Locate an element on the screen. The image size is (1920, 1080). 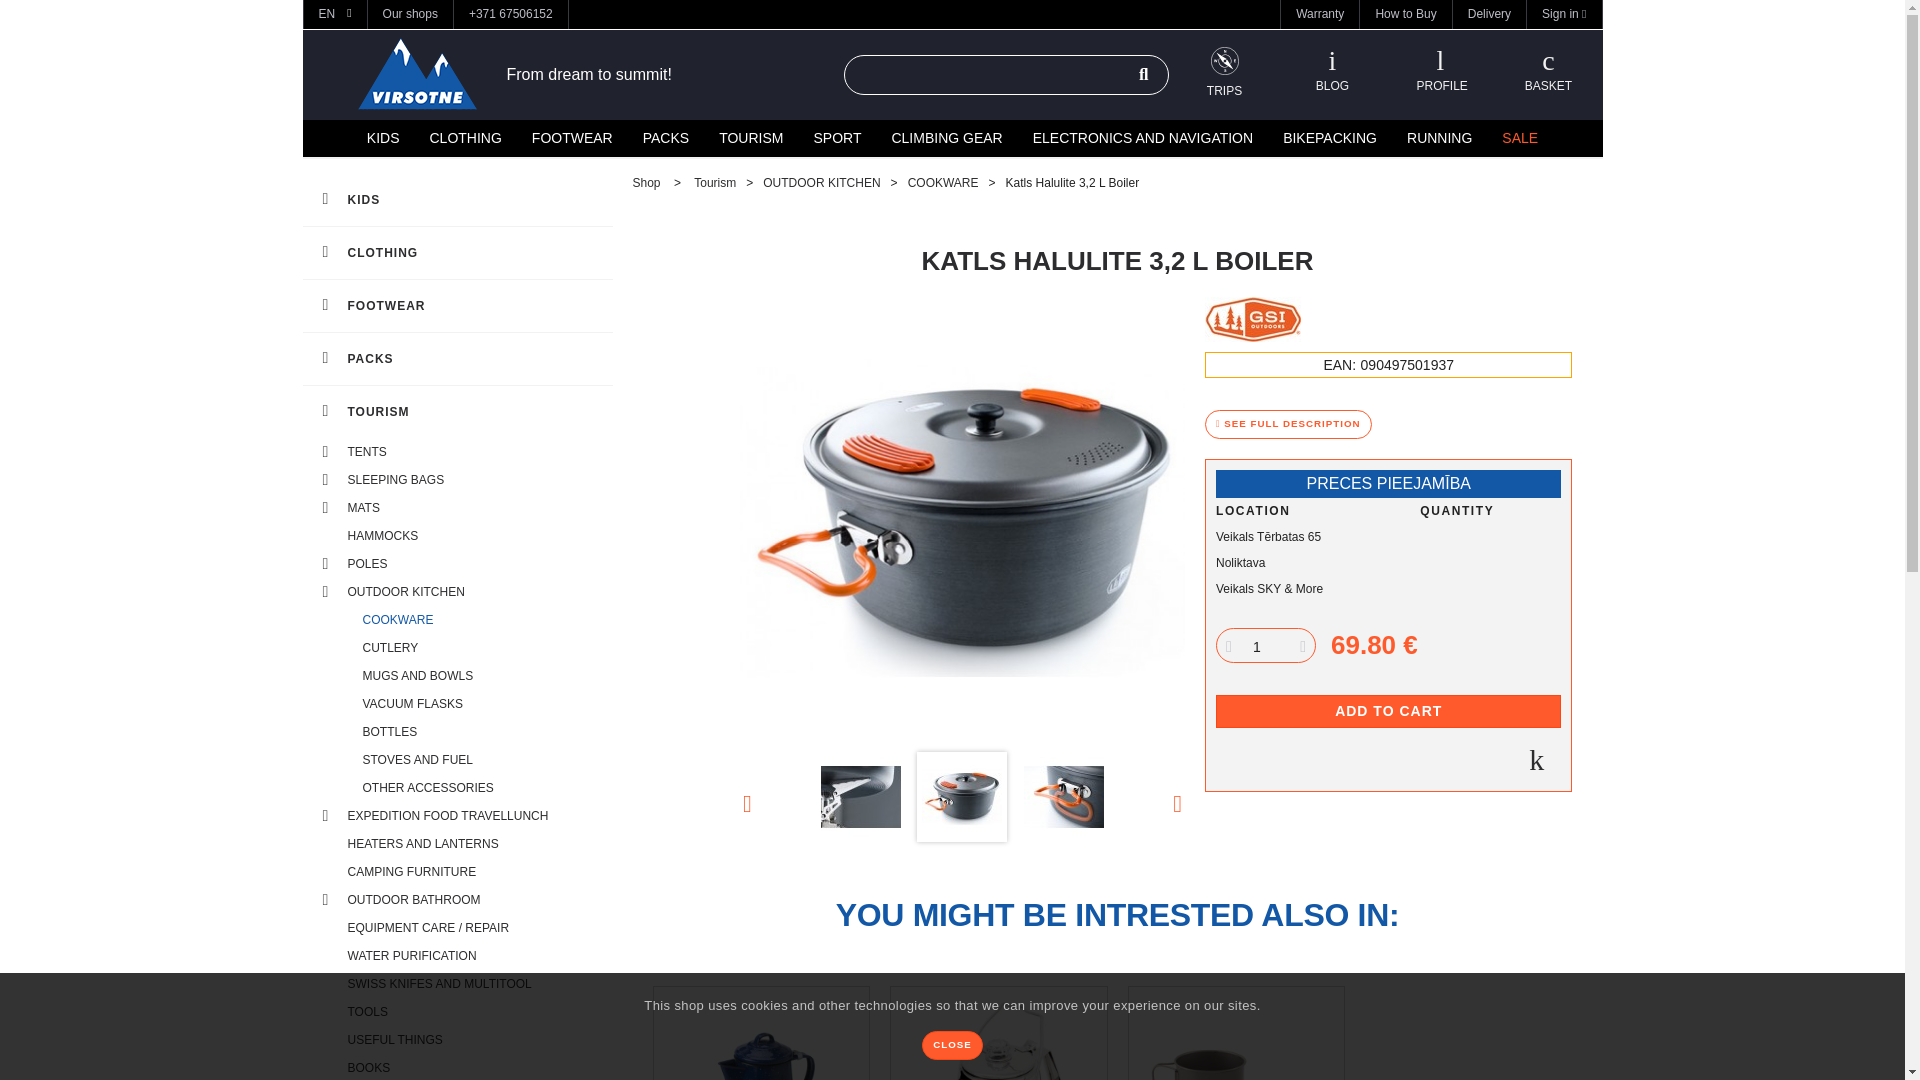
View my shopping cart is located at coordinates (1548, 71).